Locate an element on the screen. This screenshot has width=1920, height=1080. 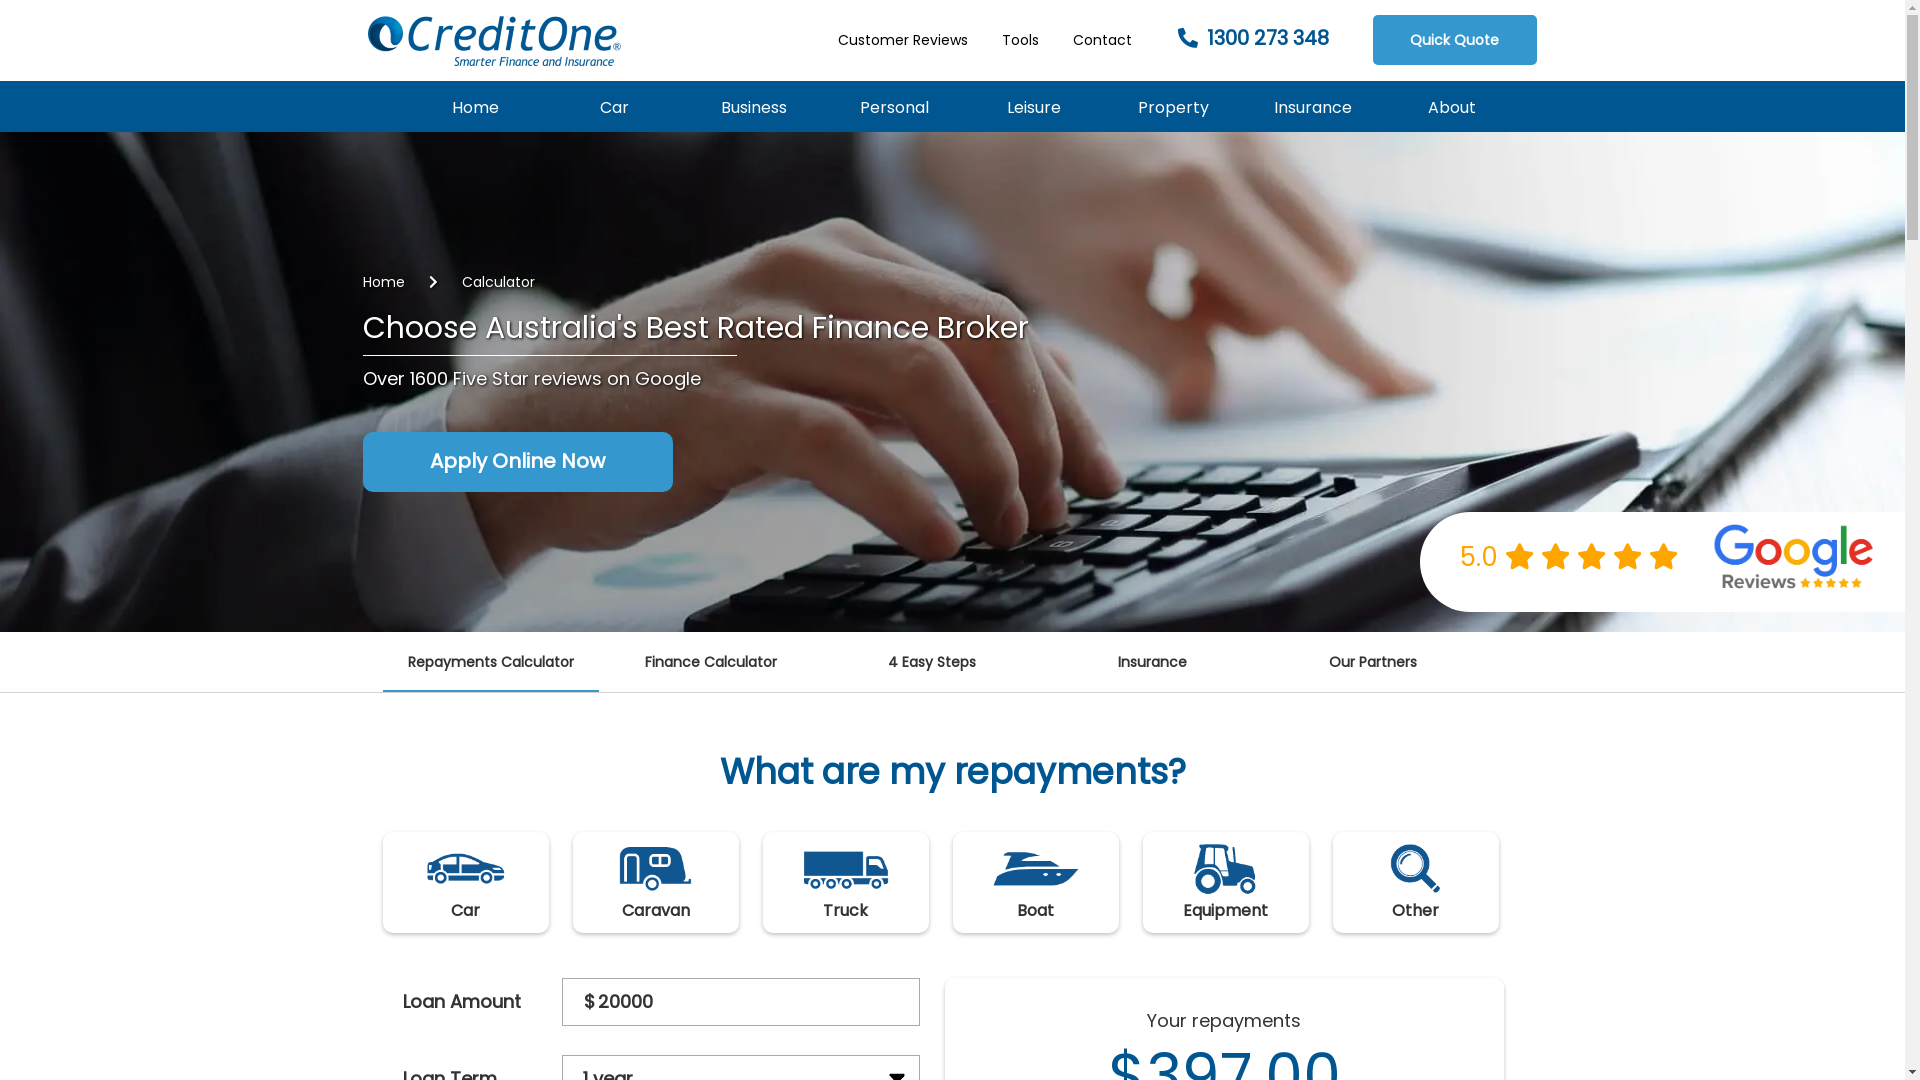
Apply Online Now is located at coordinates (518, 462).